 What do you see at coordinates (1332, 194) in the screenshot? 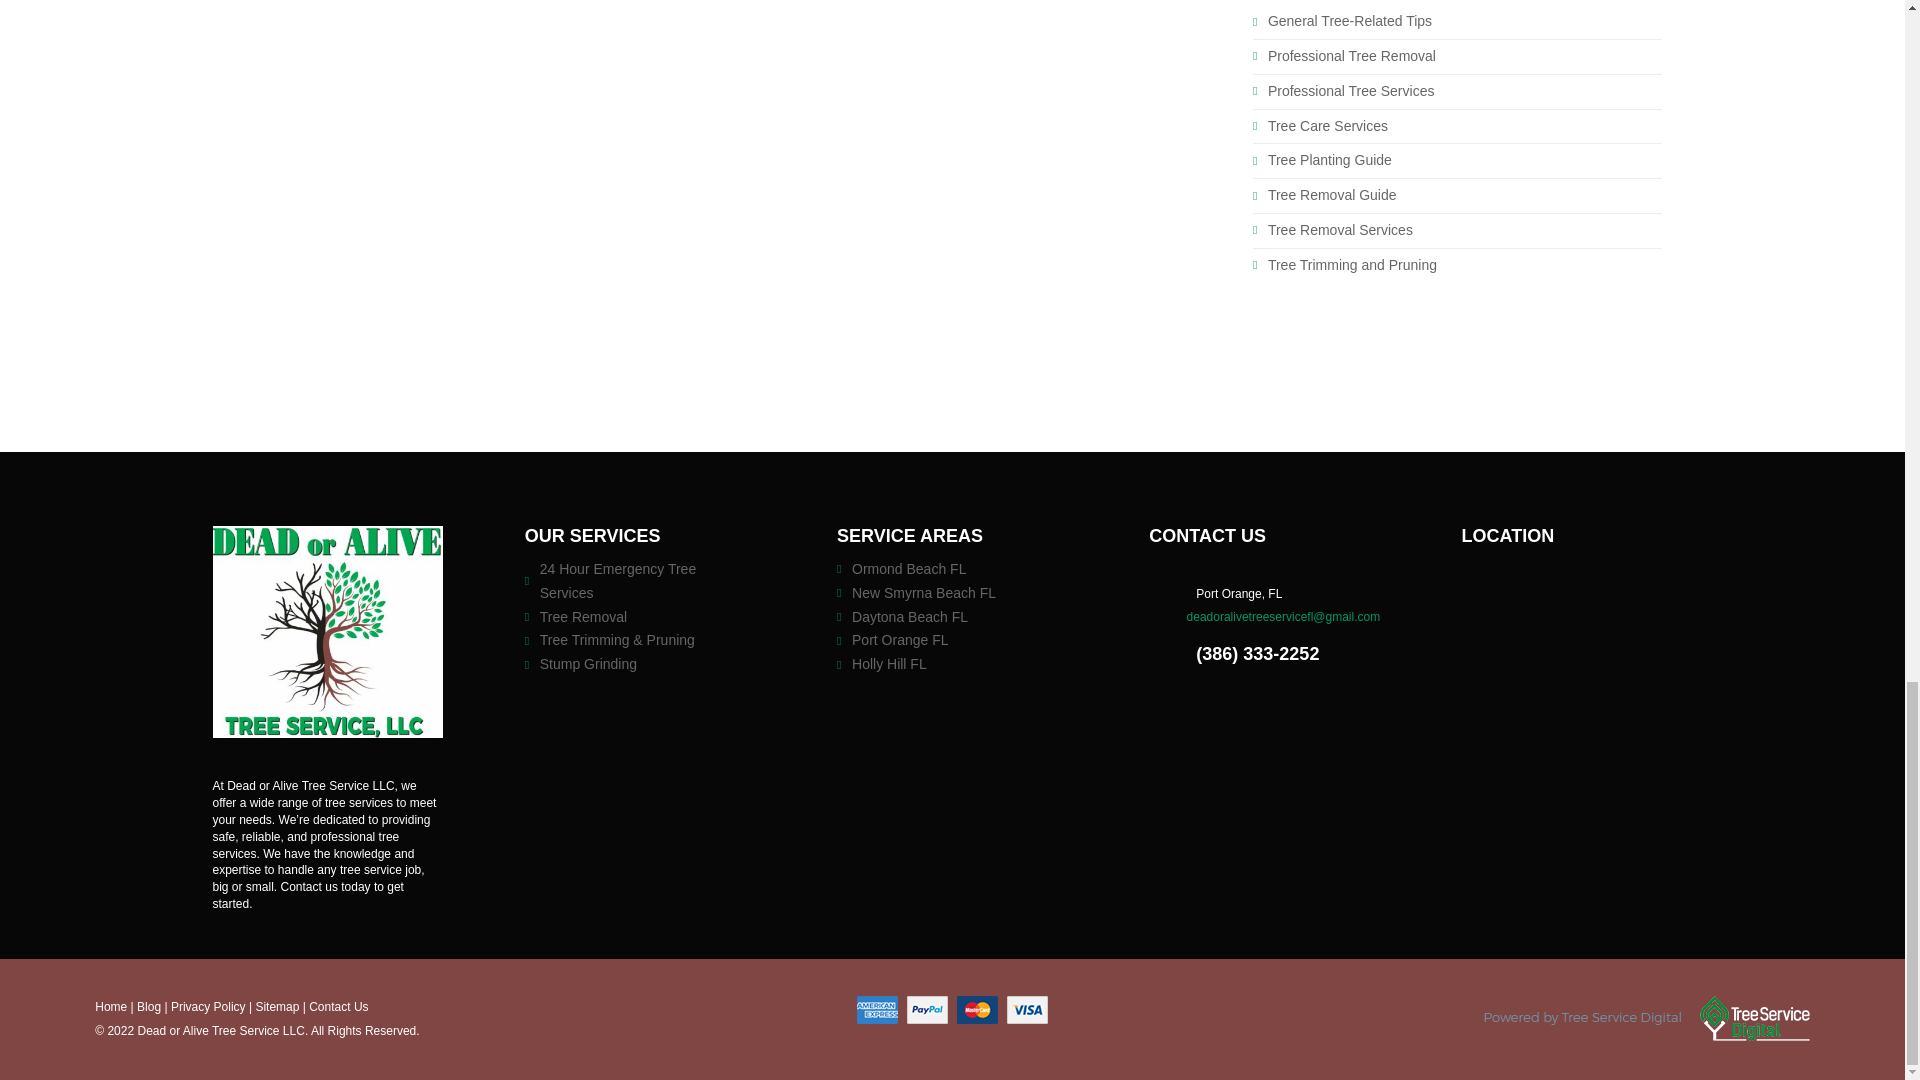
I see `Tree Removal Guide` at bounding box center [1332, 194].